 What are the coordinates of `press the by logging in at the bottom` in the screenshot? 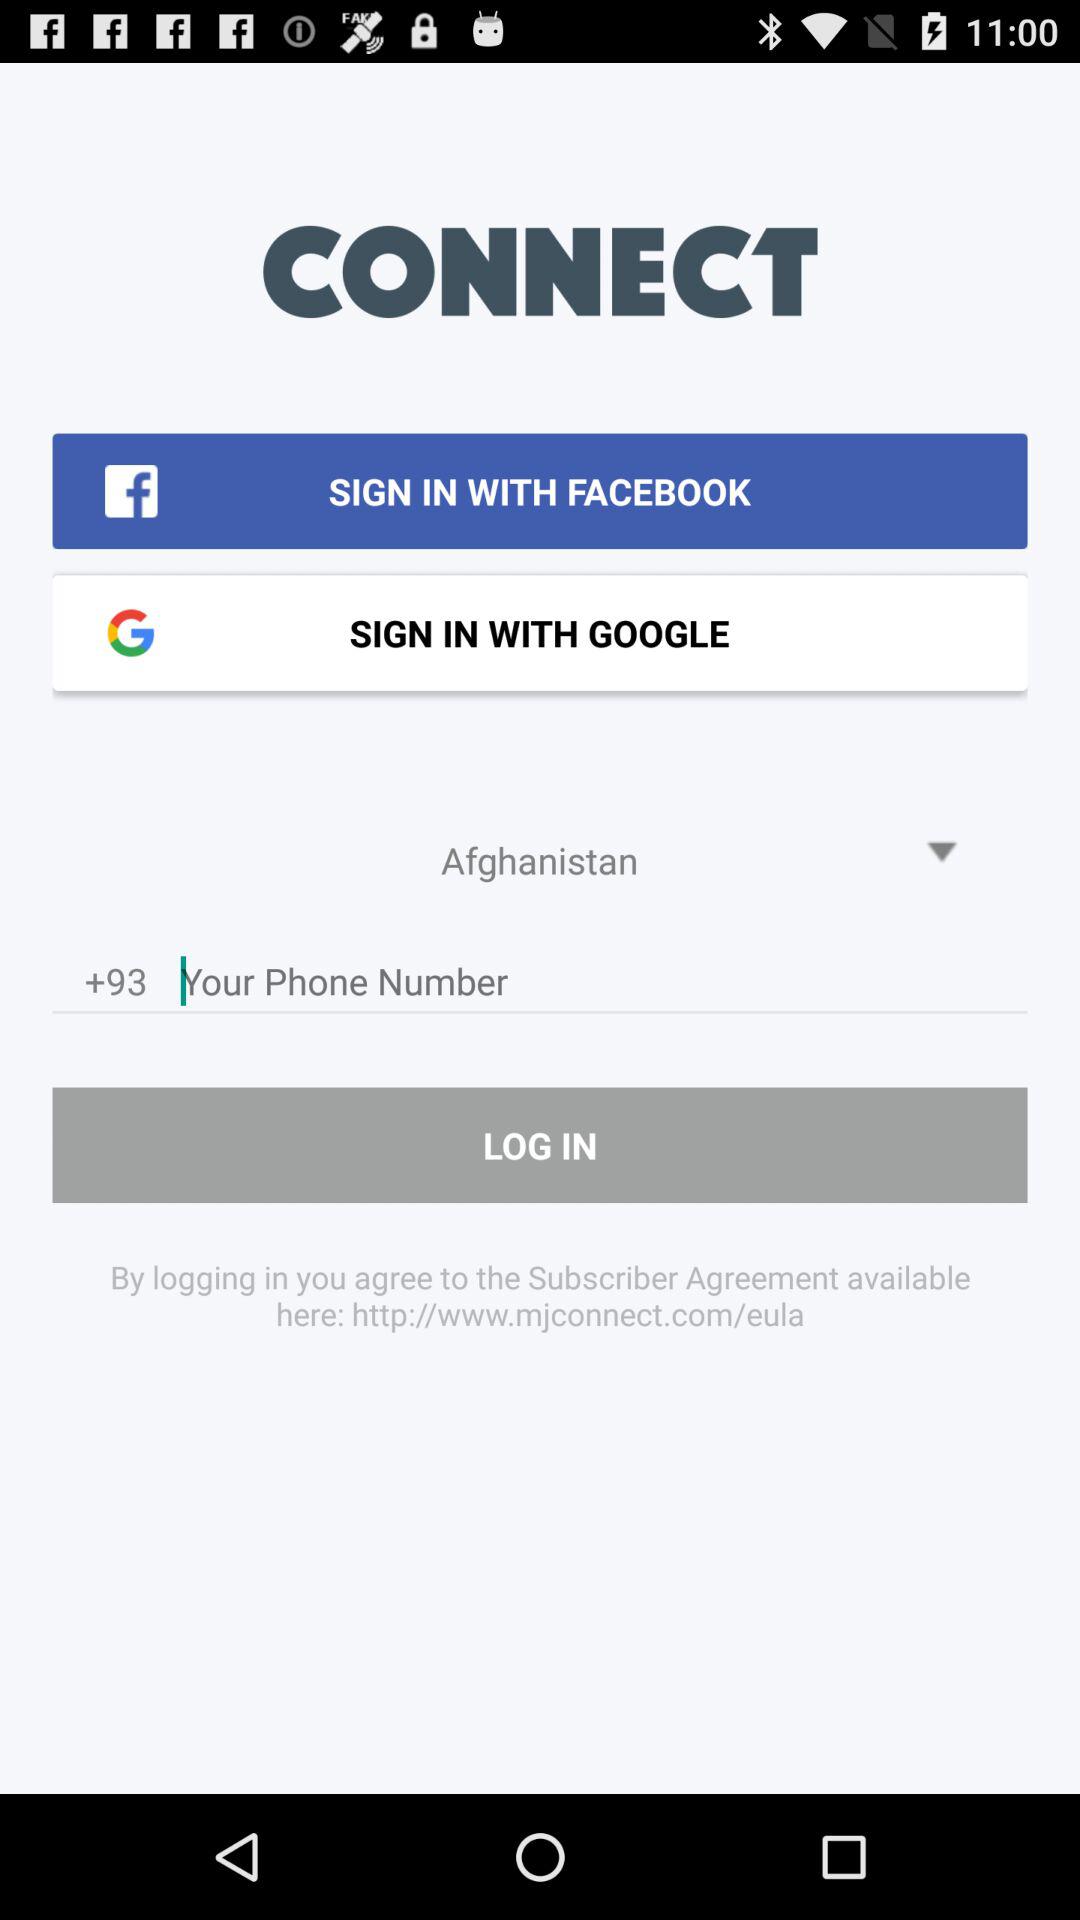 It's located at (540, 1294).